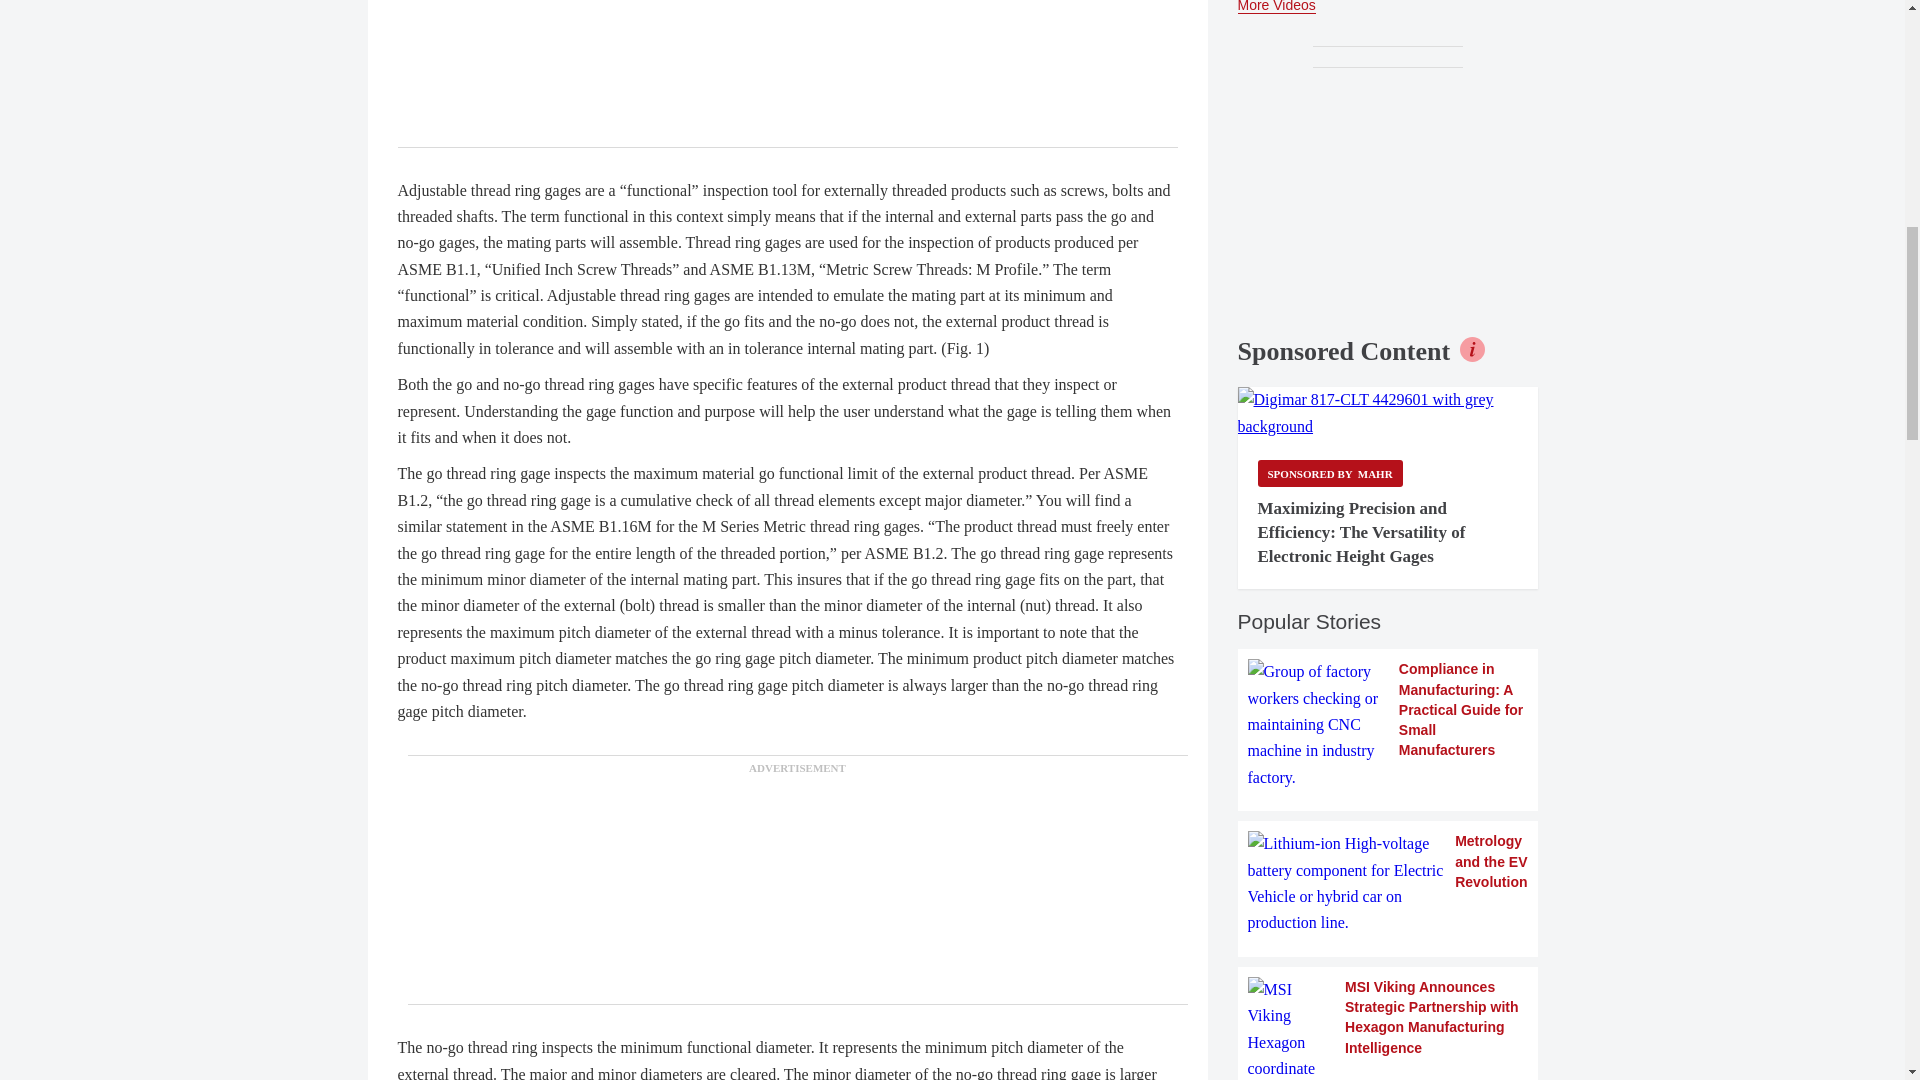  I want to click on Metrology and the EV Revolution, so click(1388, 884).